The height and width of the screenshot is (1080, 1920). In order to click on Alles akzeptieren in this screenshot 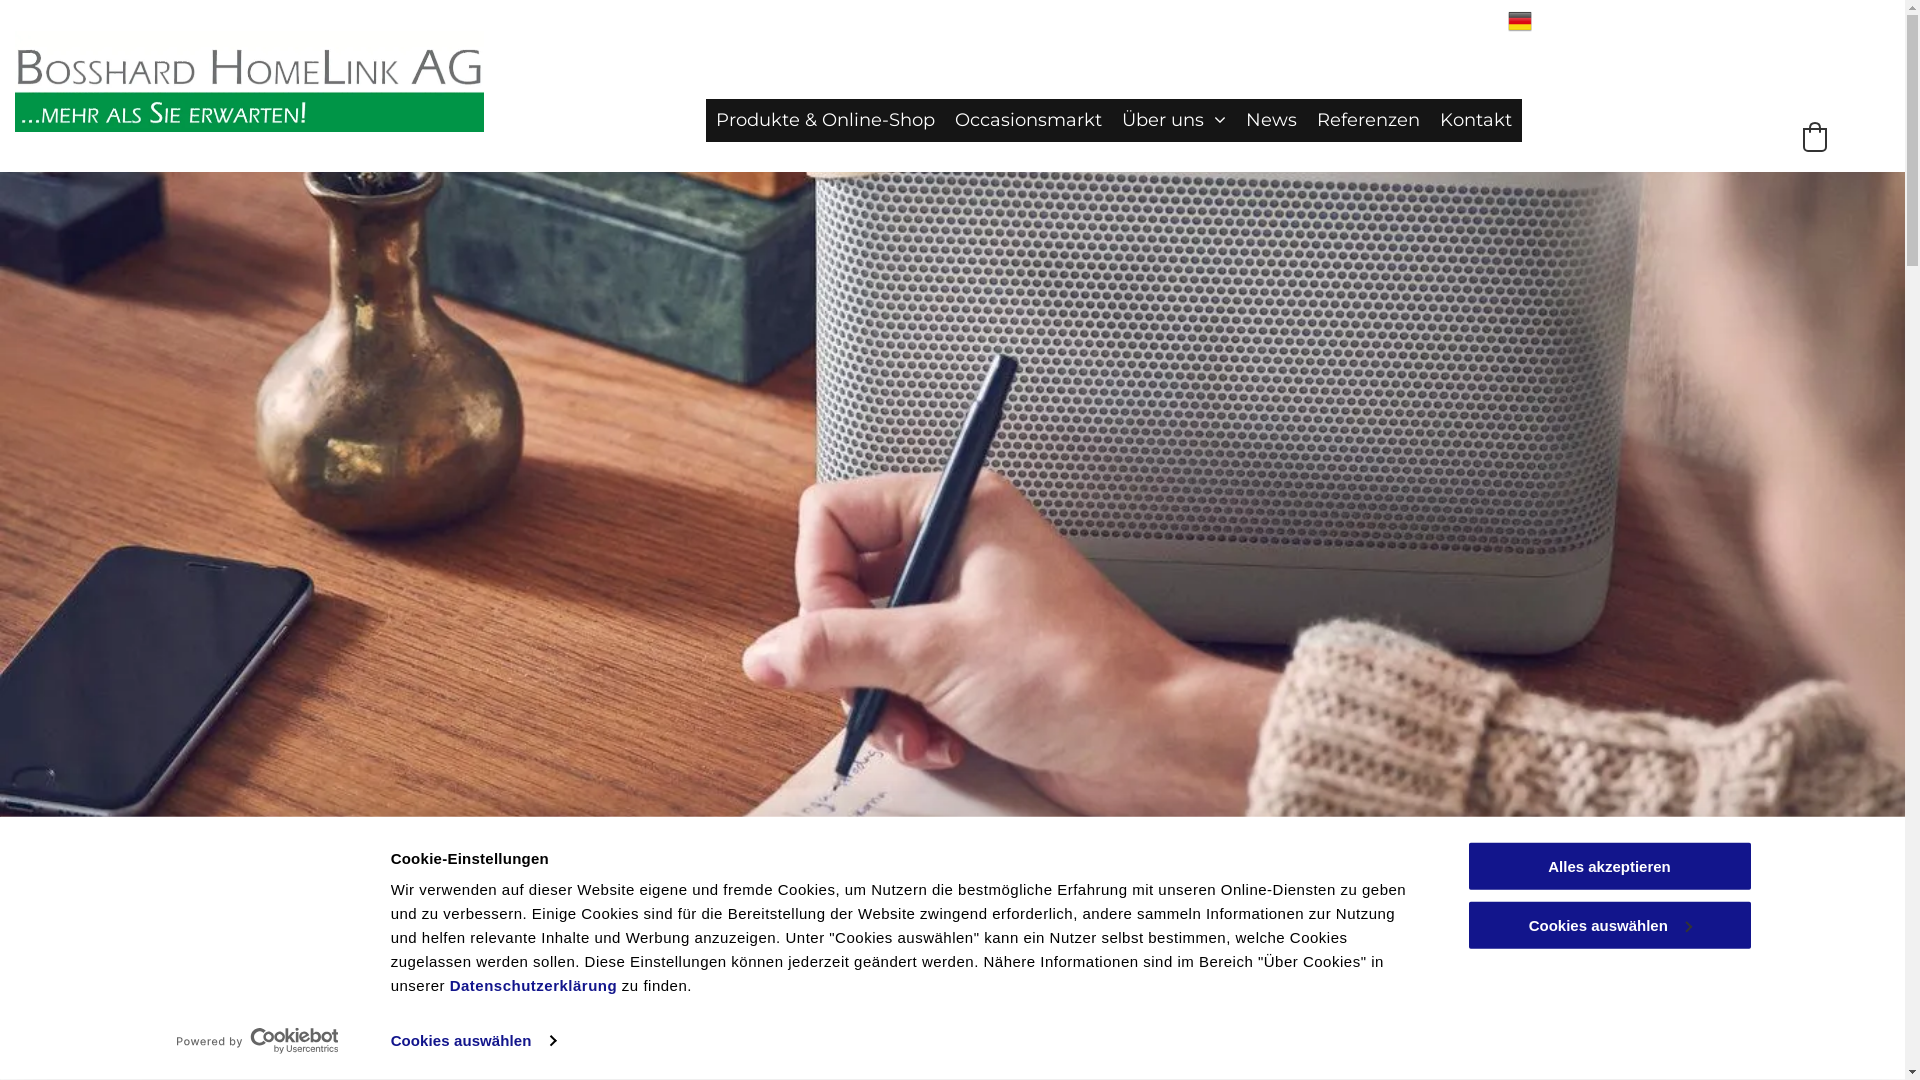, I will do `click(1609, 866)`.